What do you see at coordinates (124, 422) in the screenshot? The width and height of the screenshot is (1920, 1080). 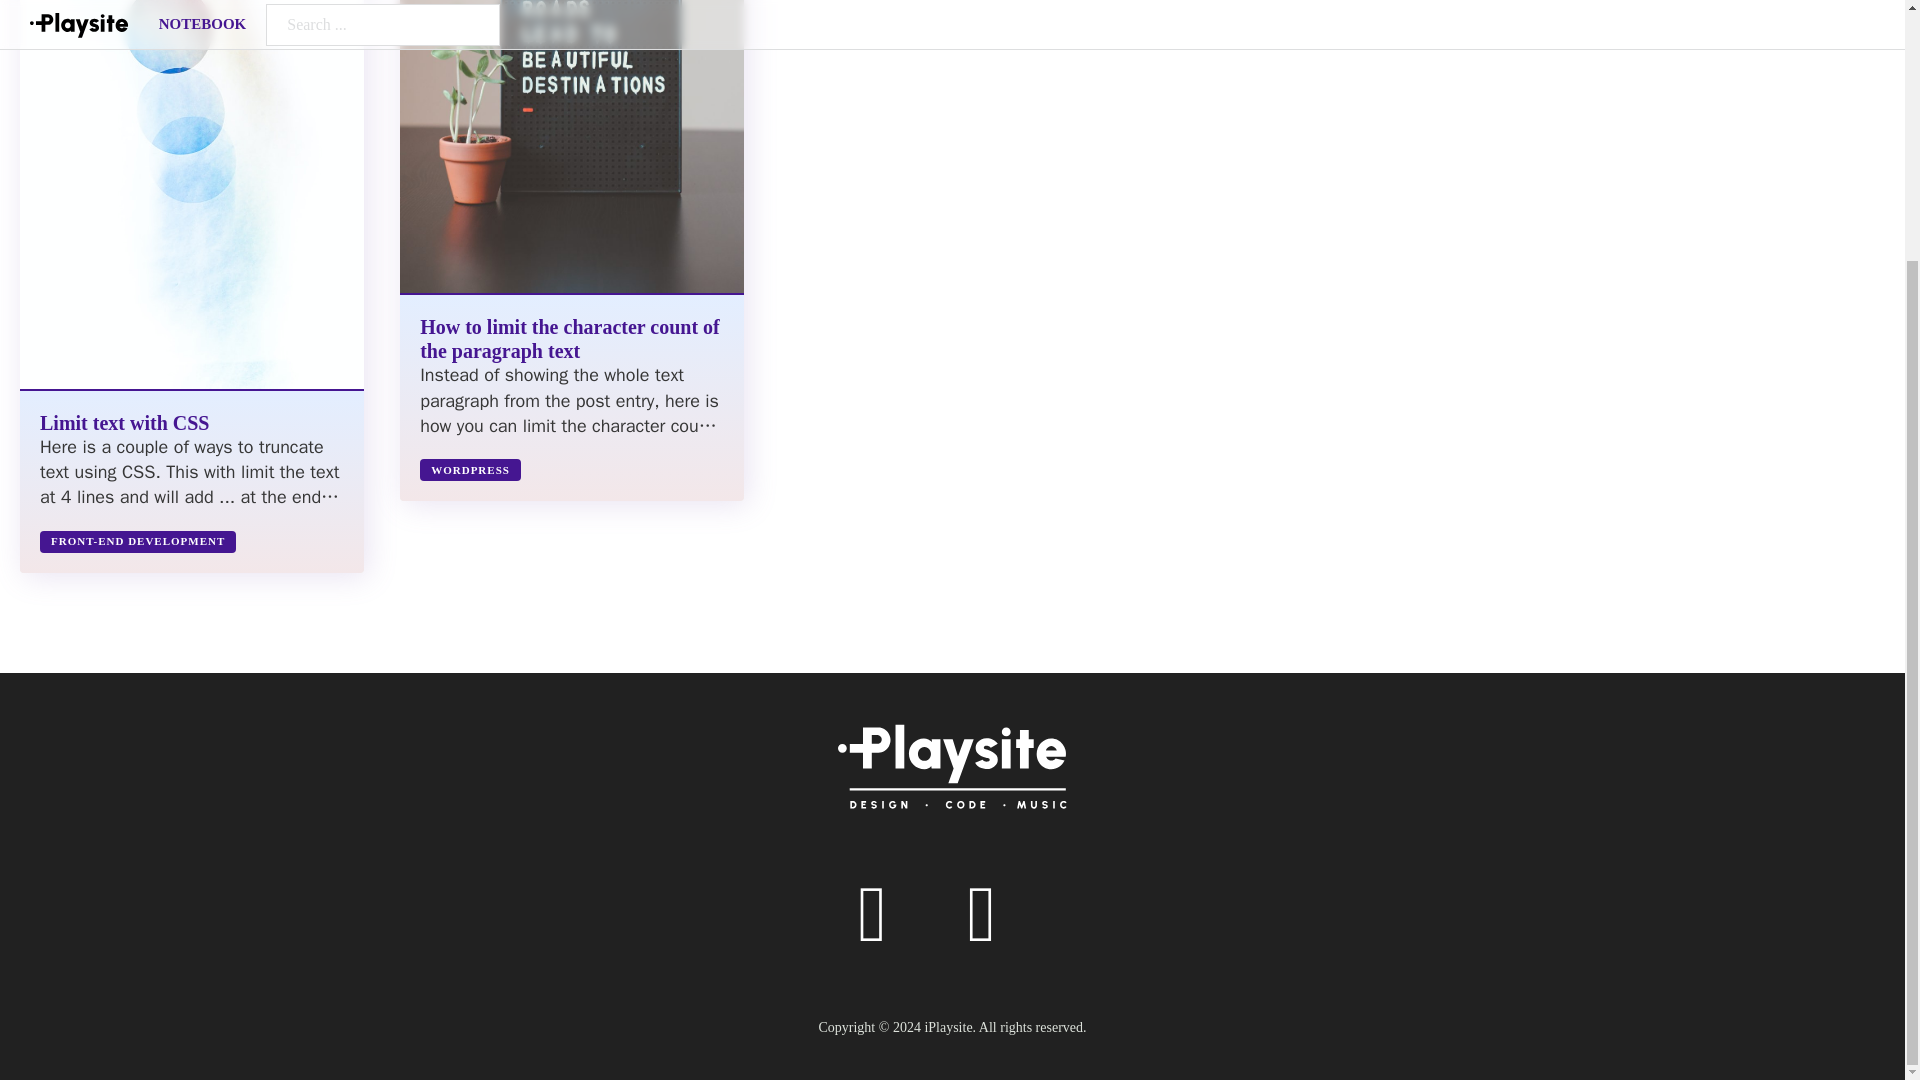 I see `Limit text with CSS` at bounding box center [124, 422].